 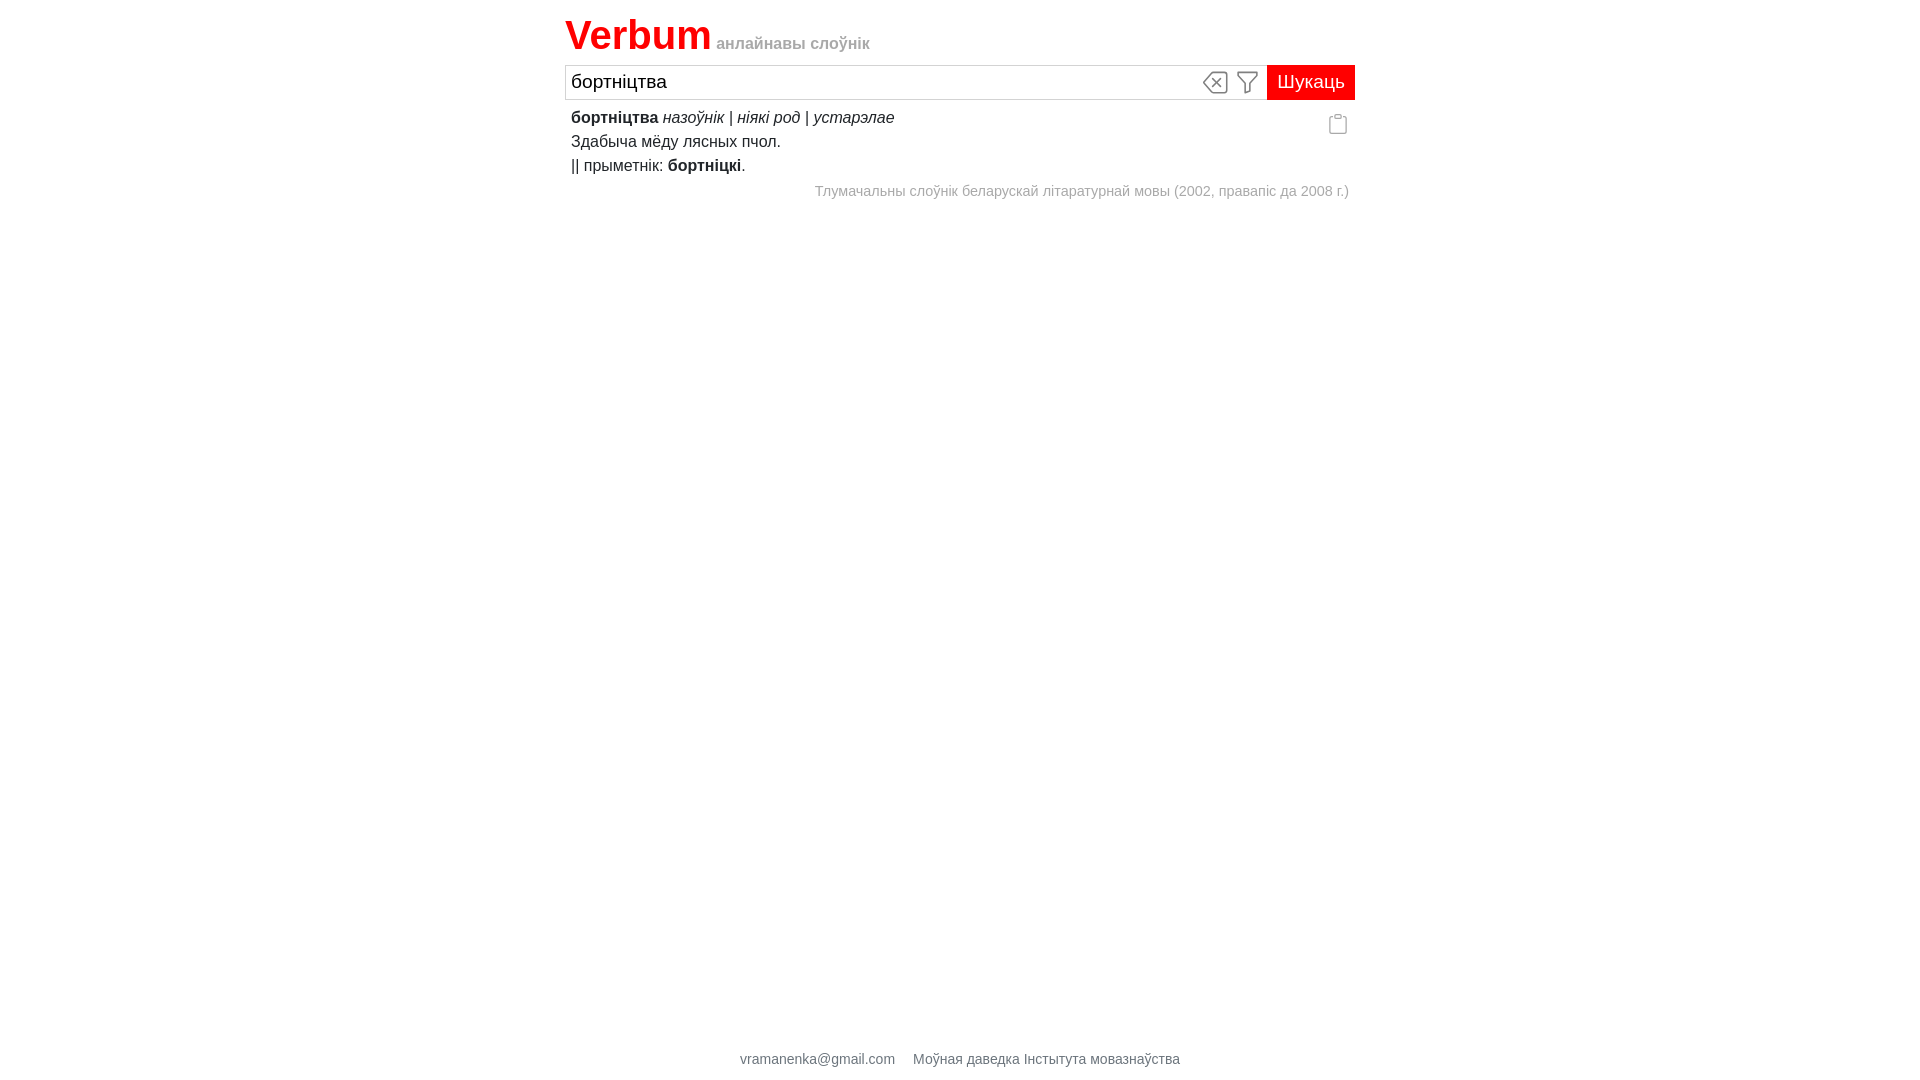 What do you see at coordinates (818, 1060) in the screenshot?
I see `vramanenka@gmail.com` at bounding box center [818, 1060].